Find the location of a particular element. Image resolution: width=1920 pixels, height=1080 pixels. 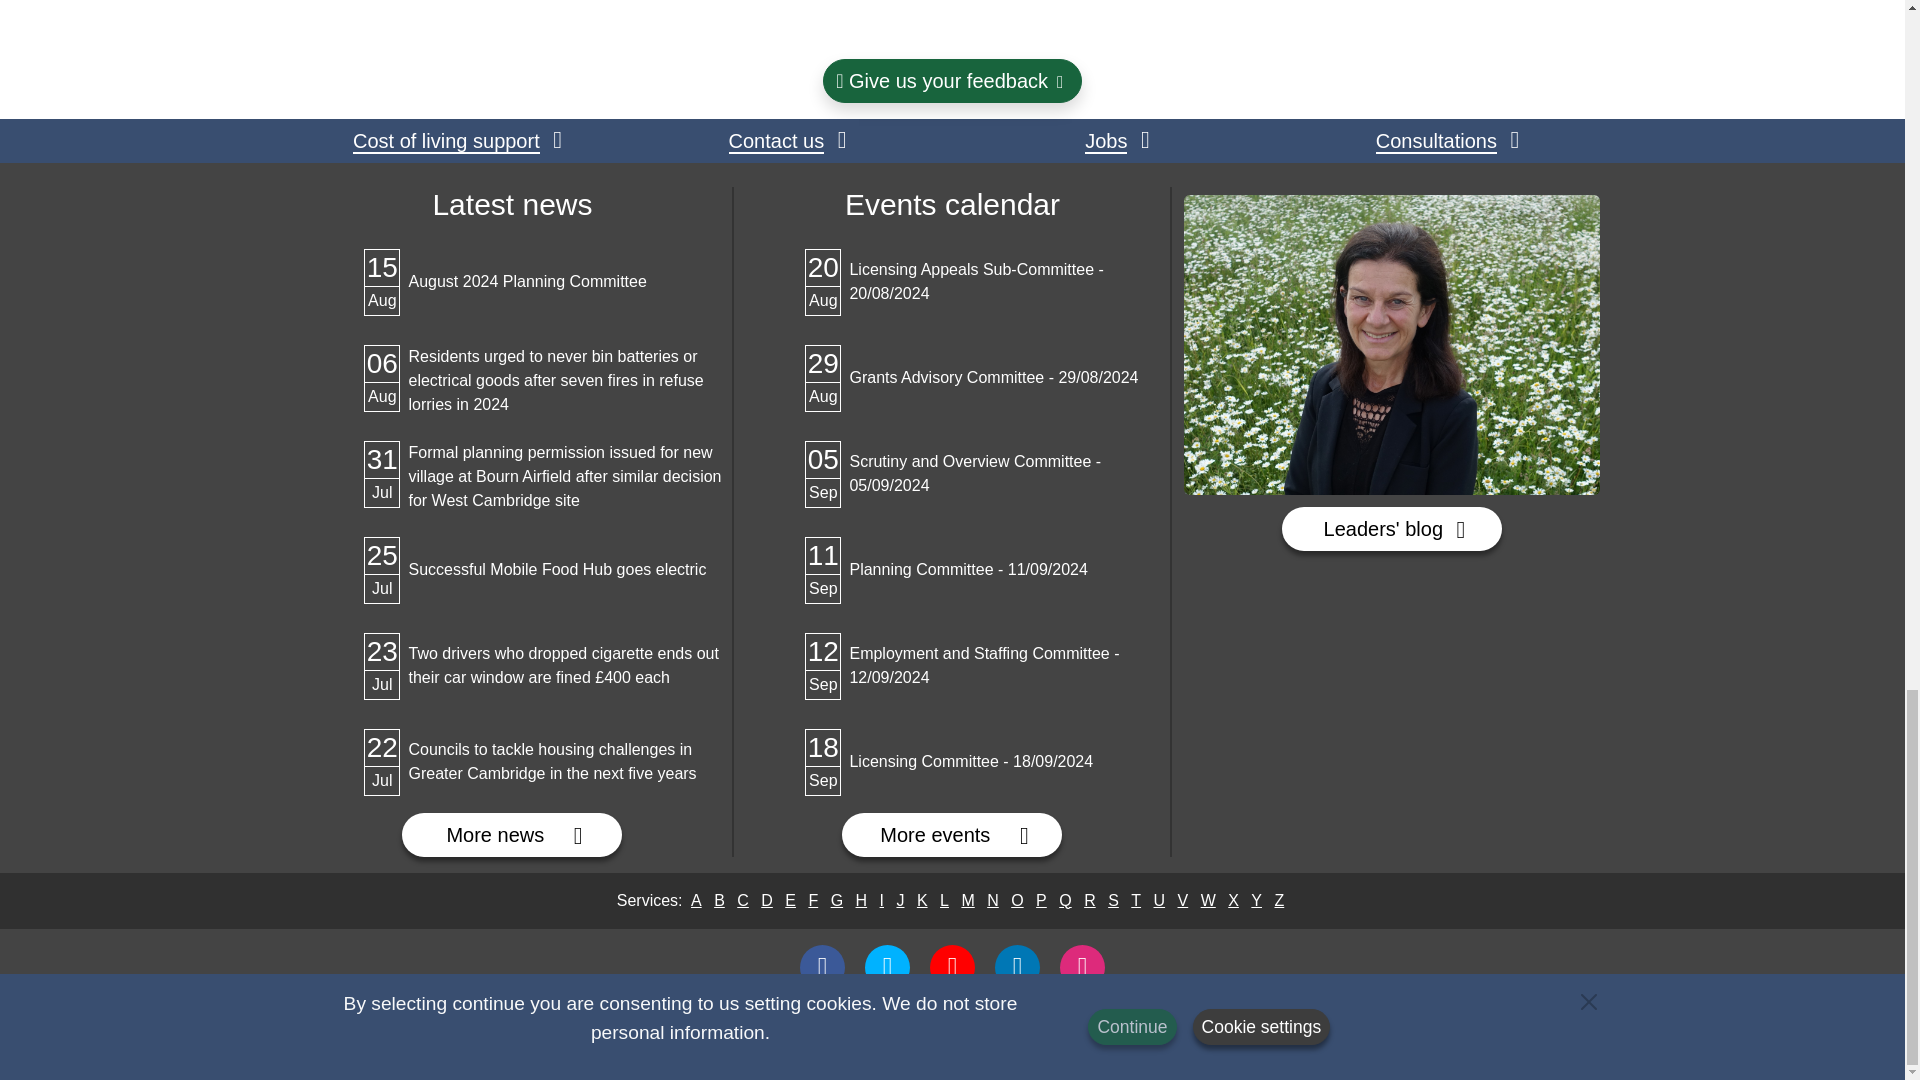

South Cambridgeshire District Council Linkedin Page is located at coordinates (512, 835).